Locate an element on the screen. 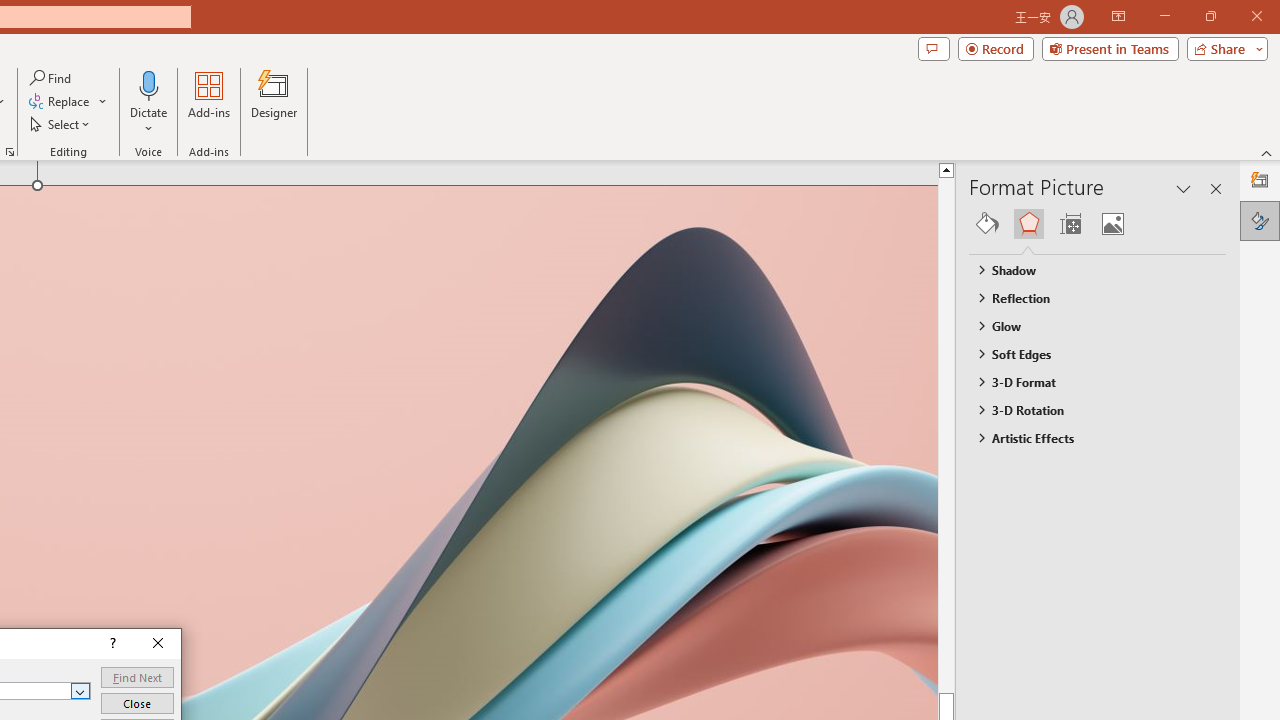 This screenshot has height=720, width=1280. Reflection is located at coordinates (1088, 297).